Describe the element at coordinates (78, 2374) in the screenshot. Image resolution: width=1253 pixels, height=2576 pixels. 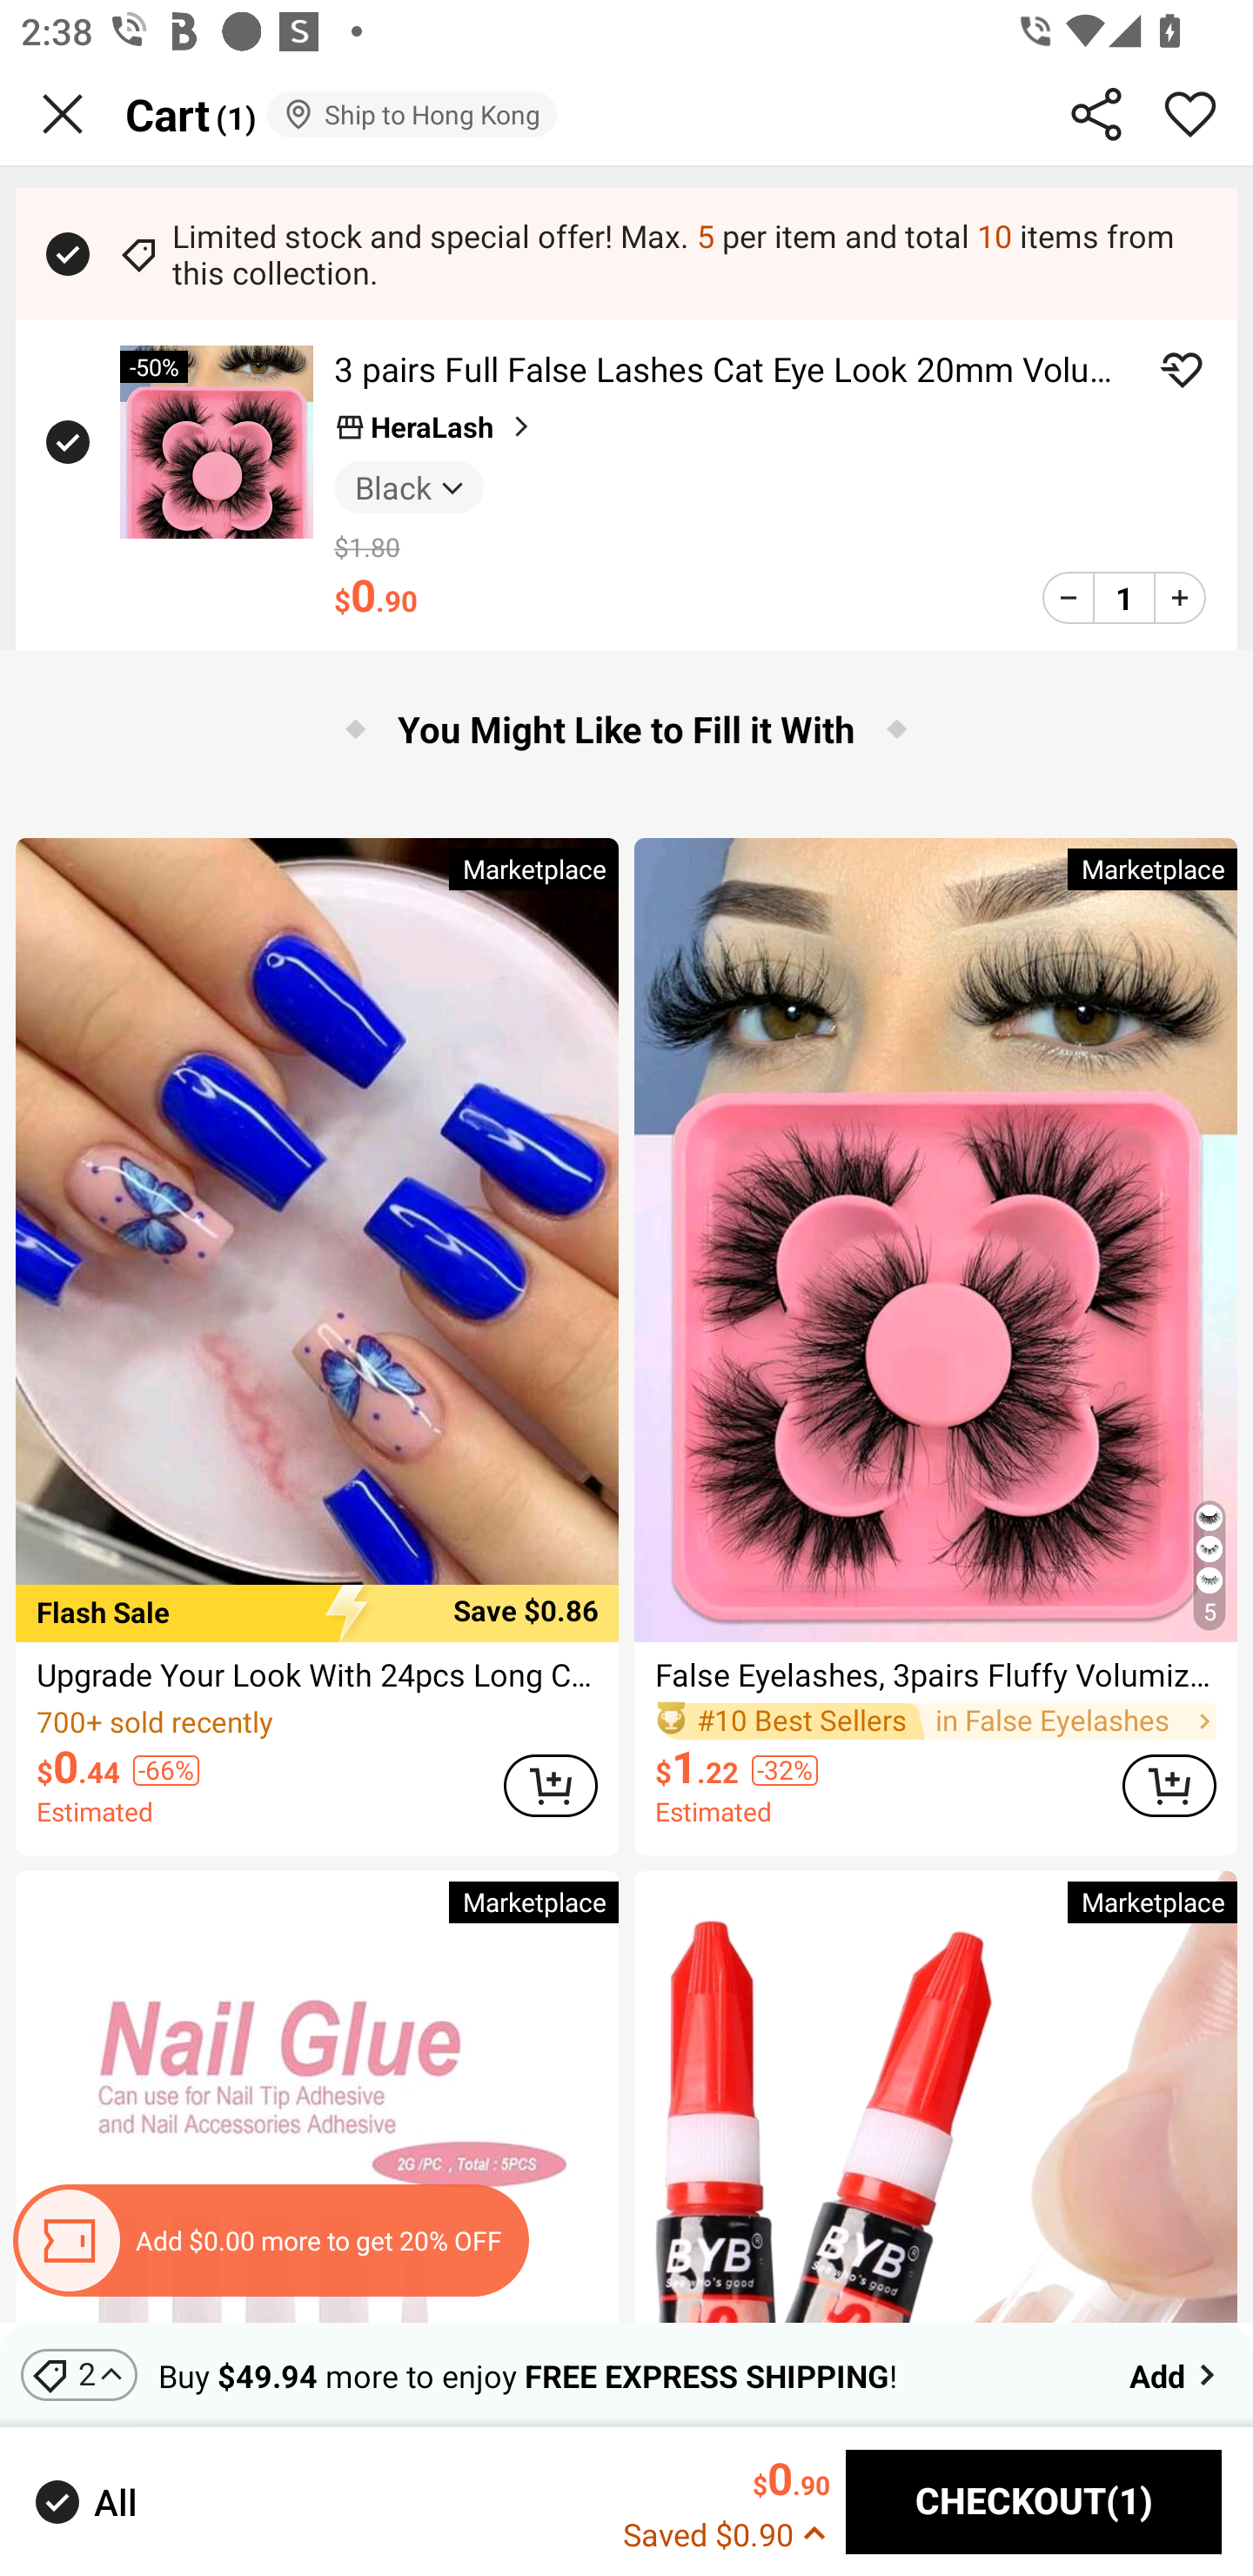
I see `2` at that location.